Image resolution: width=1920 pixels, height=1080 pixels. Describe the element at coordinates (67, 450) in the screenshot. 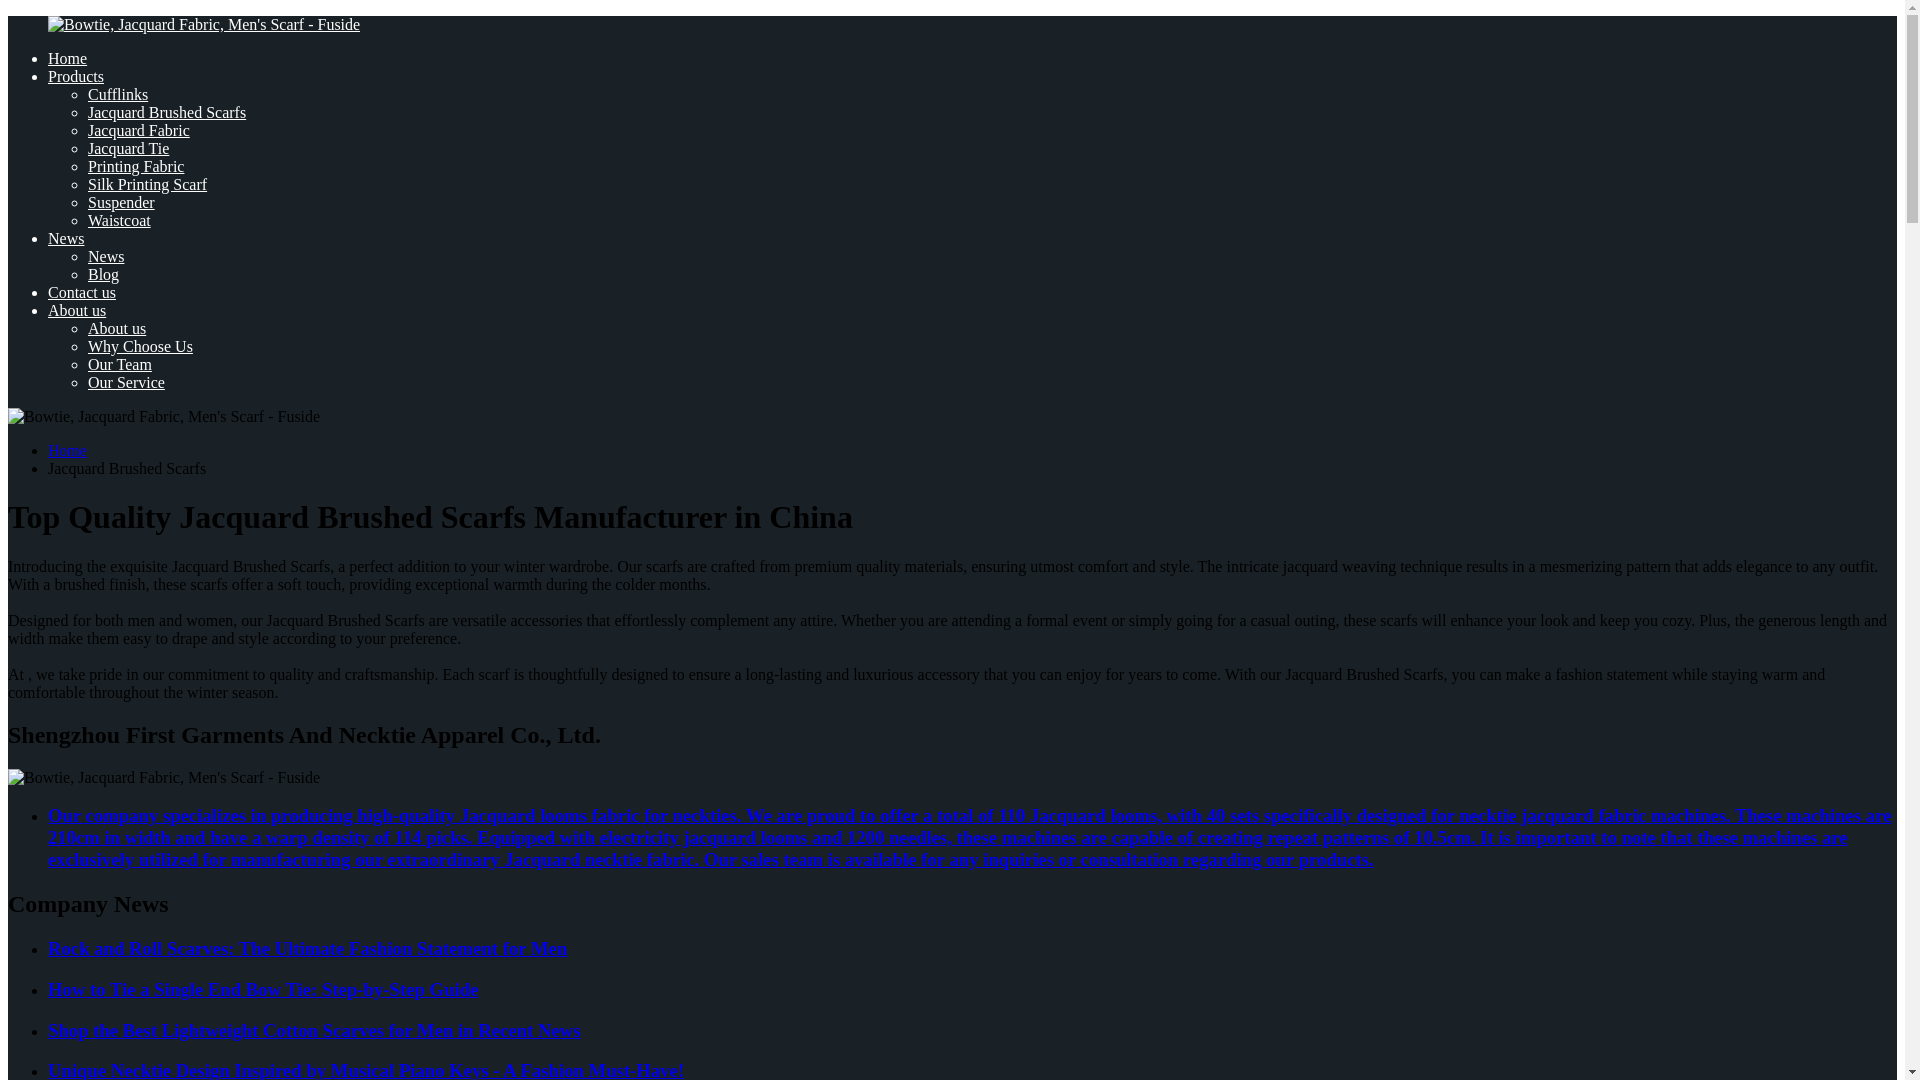

I see `Home` at that location.